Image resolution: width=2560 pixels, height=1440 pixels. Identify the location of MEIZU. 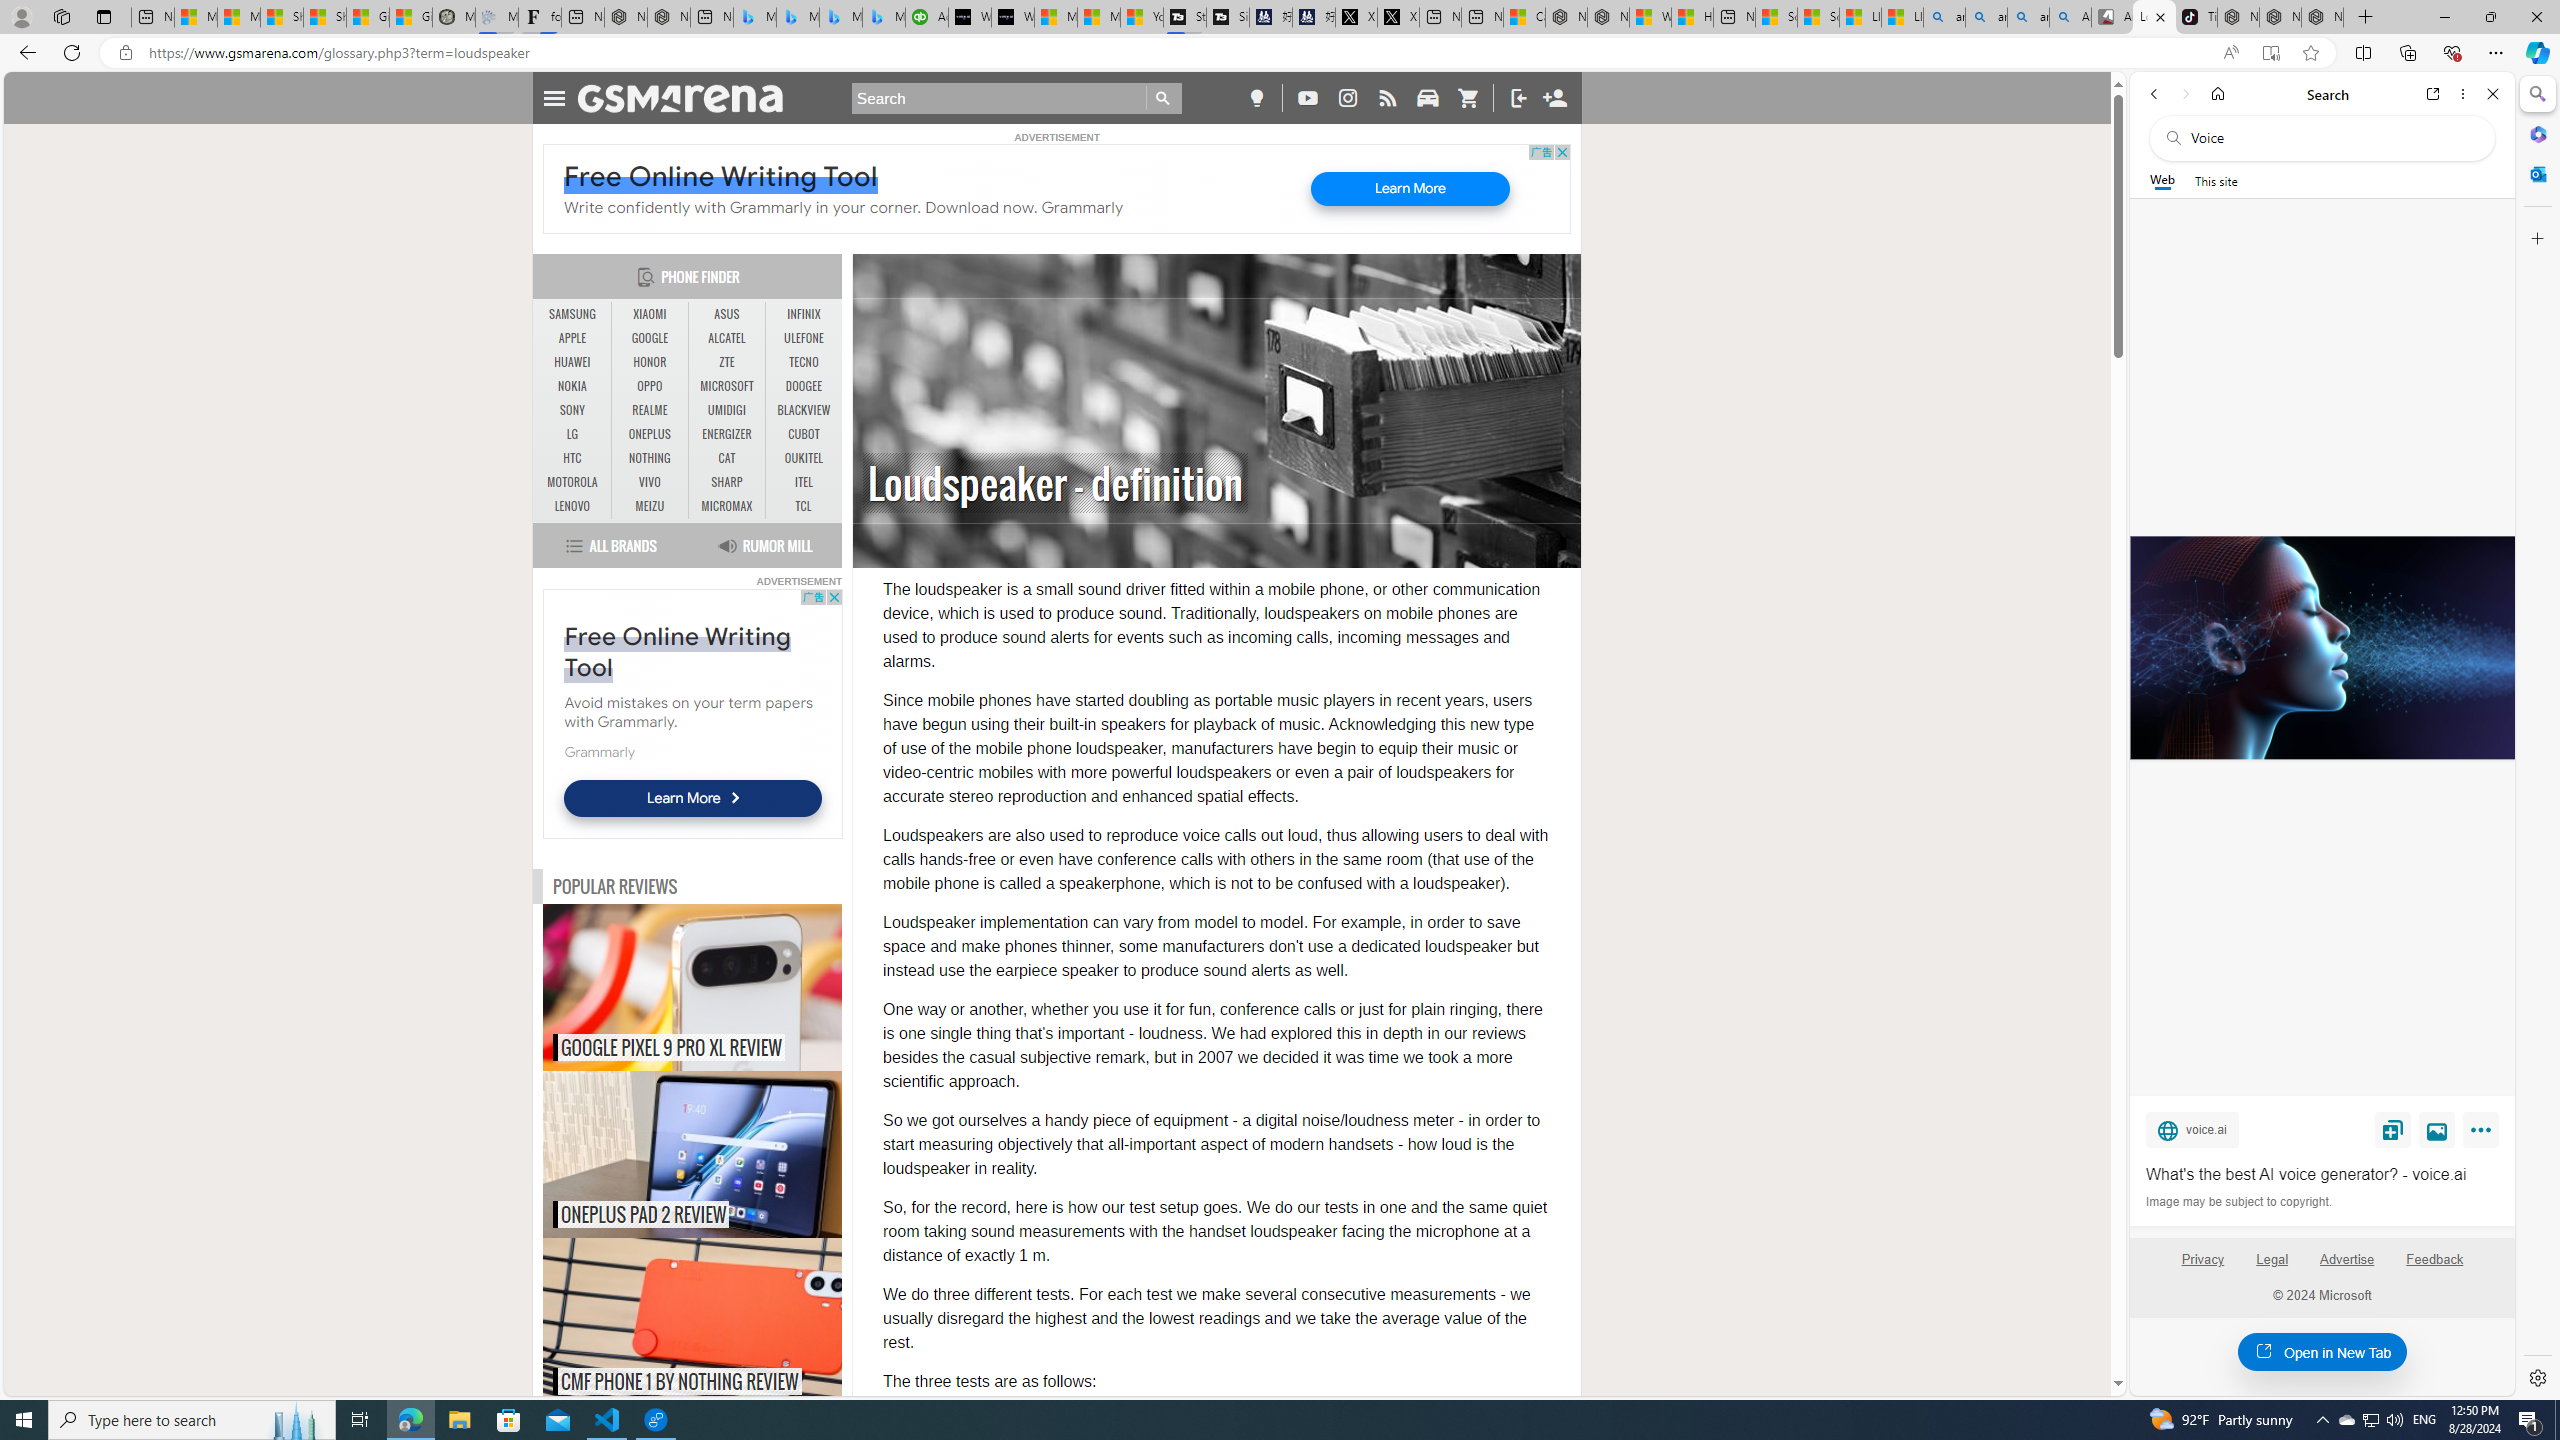
(650, 506).